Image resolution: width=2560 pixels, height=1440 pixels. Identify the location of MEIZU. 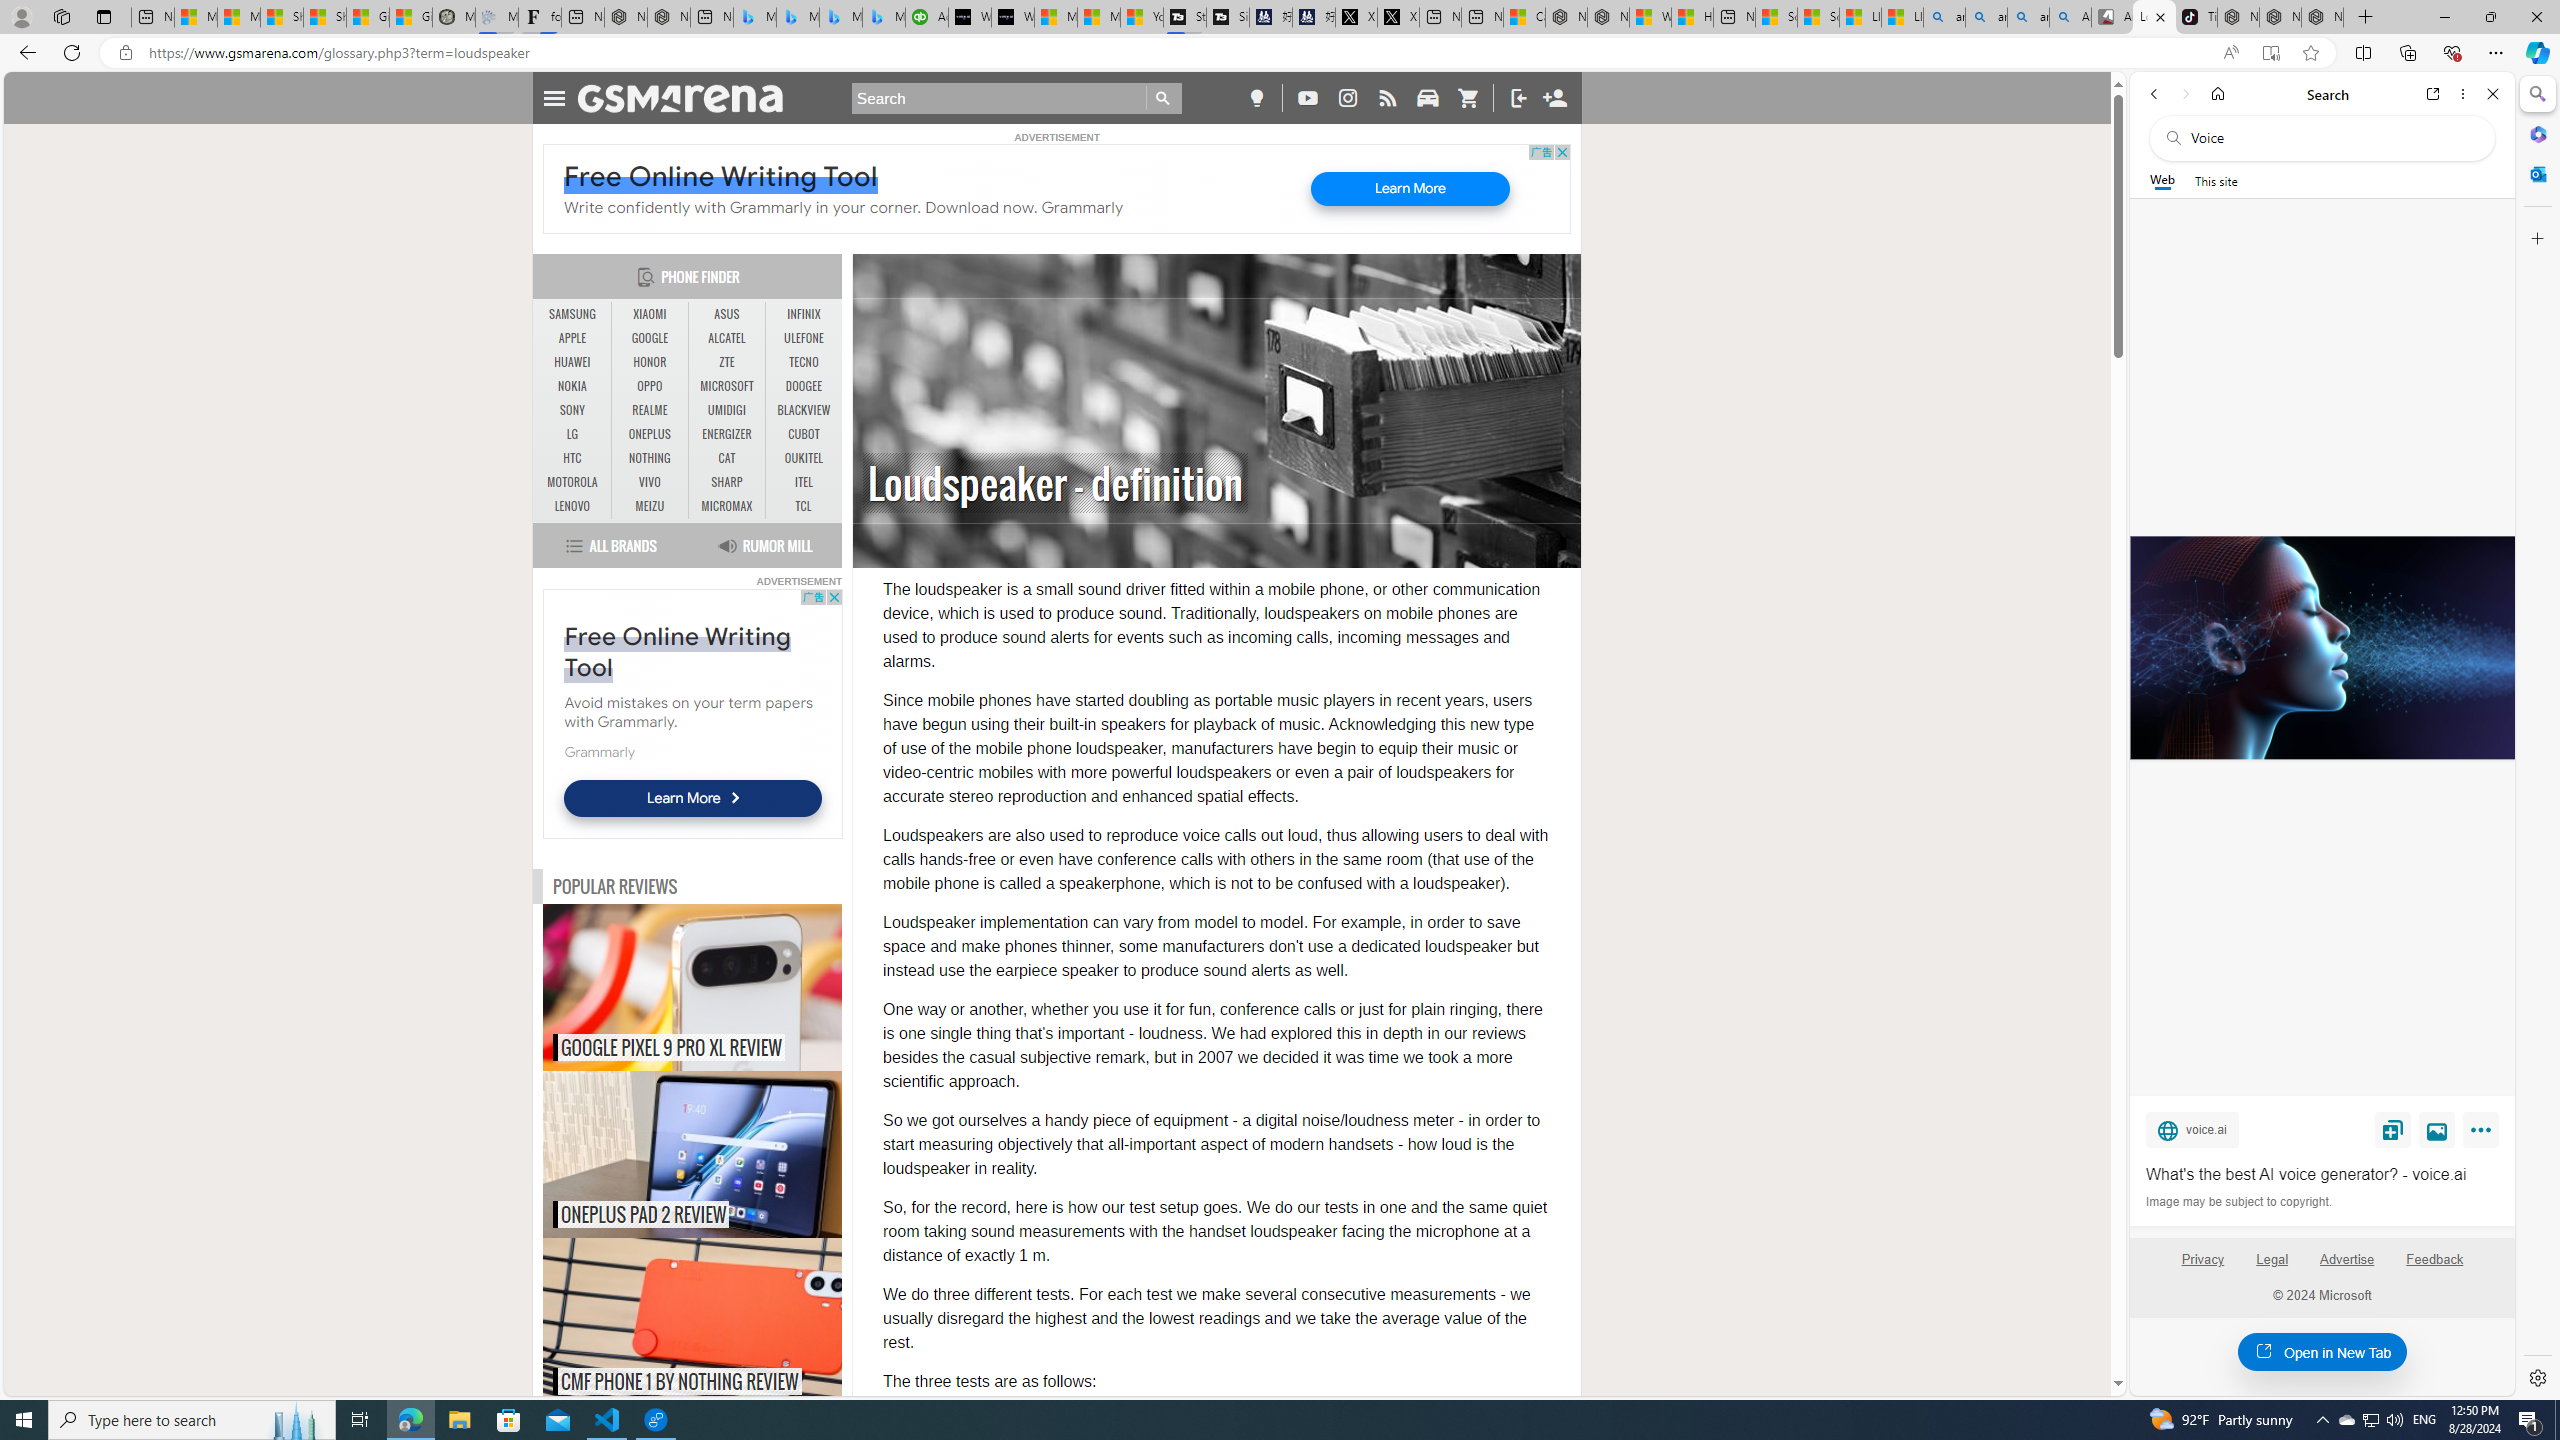
(650, 506).